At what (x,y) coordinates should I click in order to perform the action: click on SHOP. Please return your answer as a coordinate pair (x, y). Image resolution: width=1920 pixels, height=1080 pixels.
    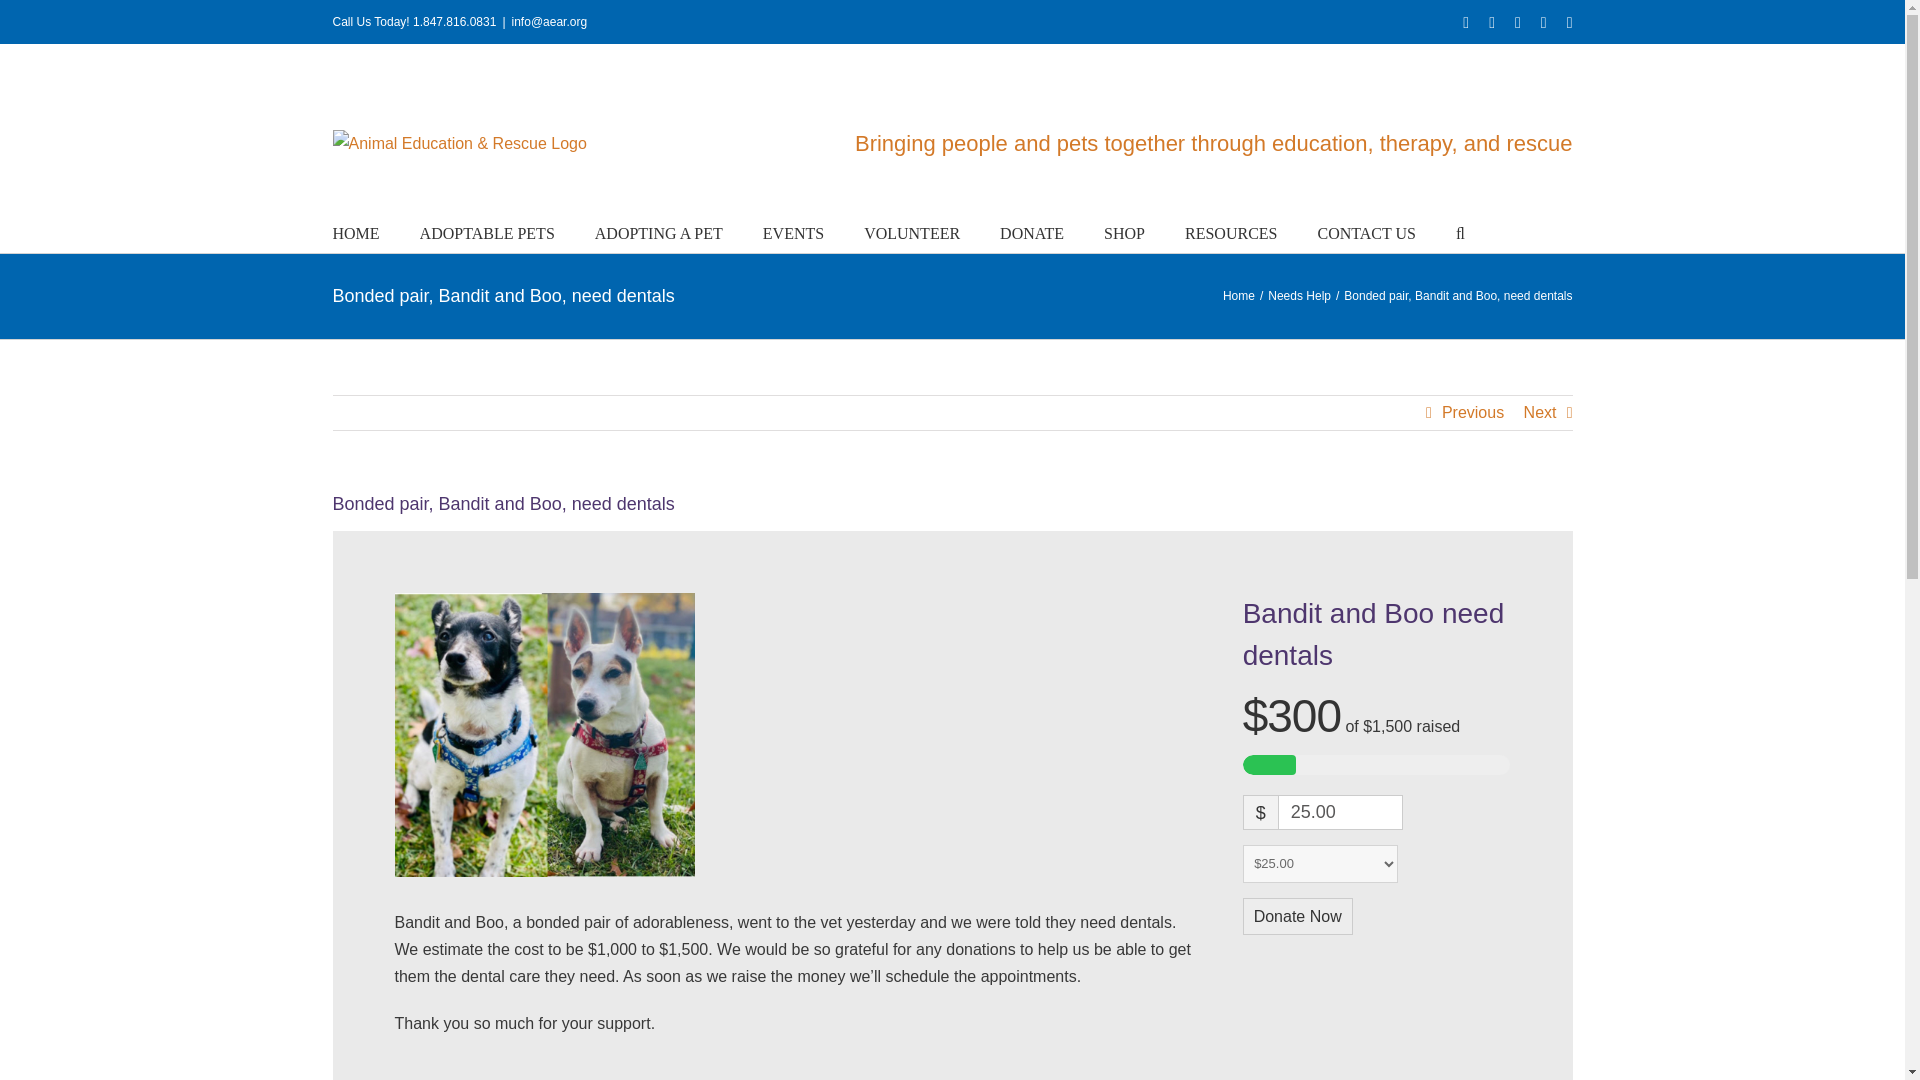
    Looking at the image, I should click on (1124, 231).